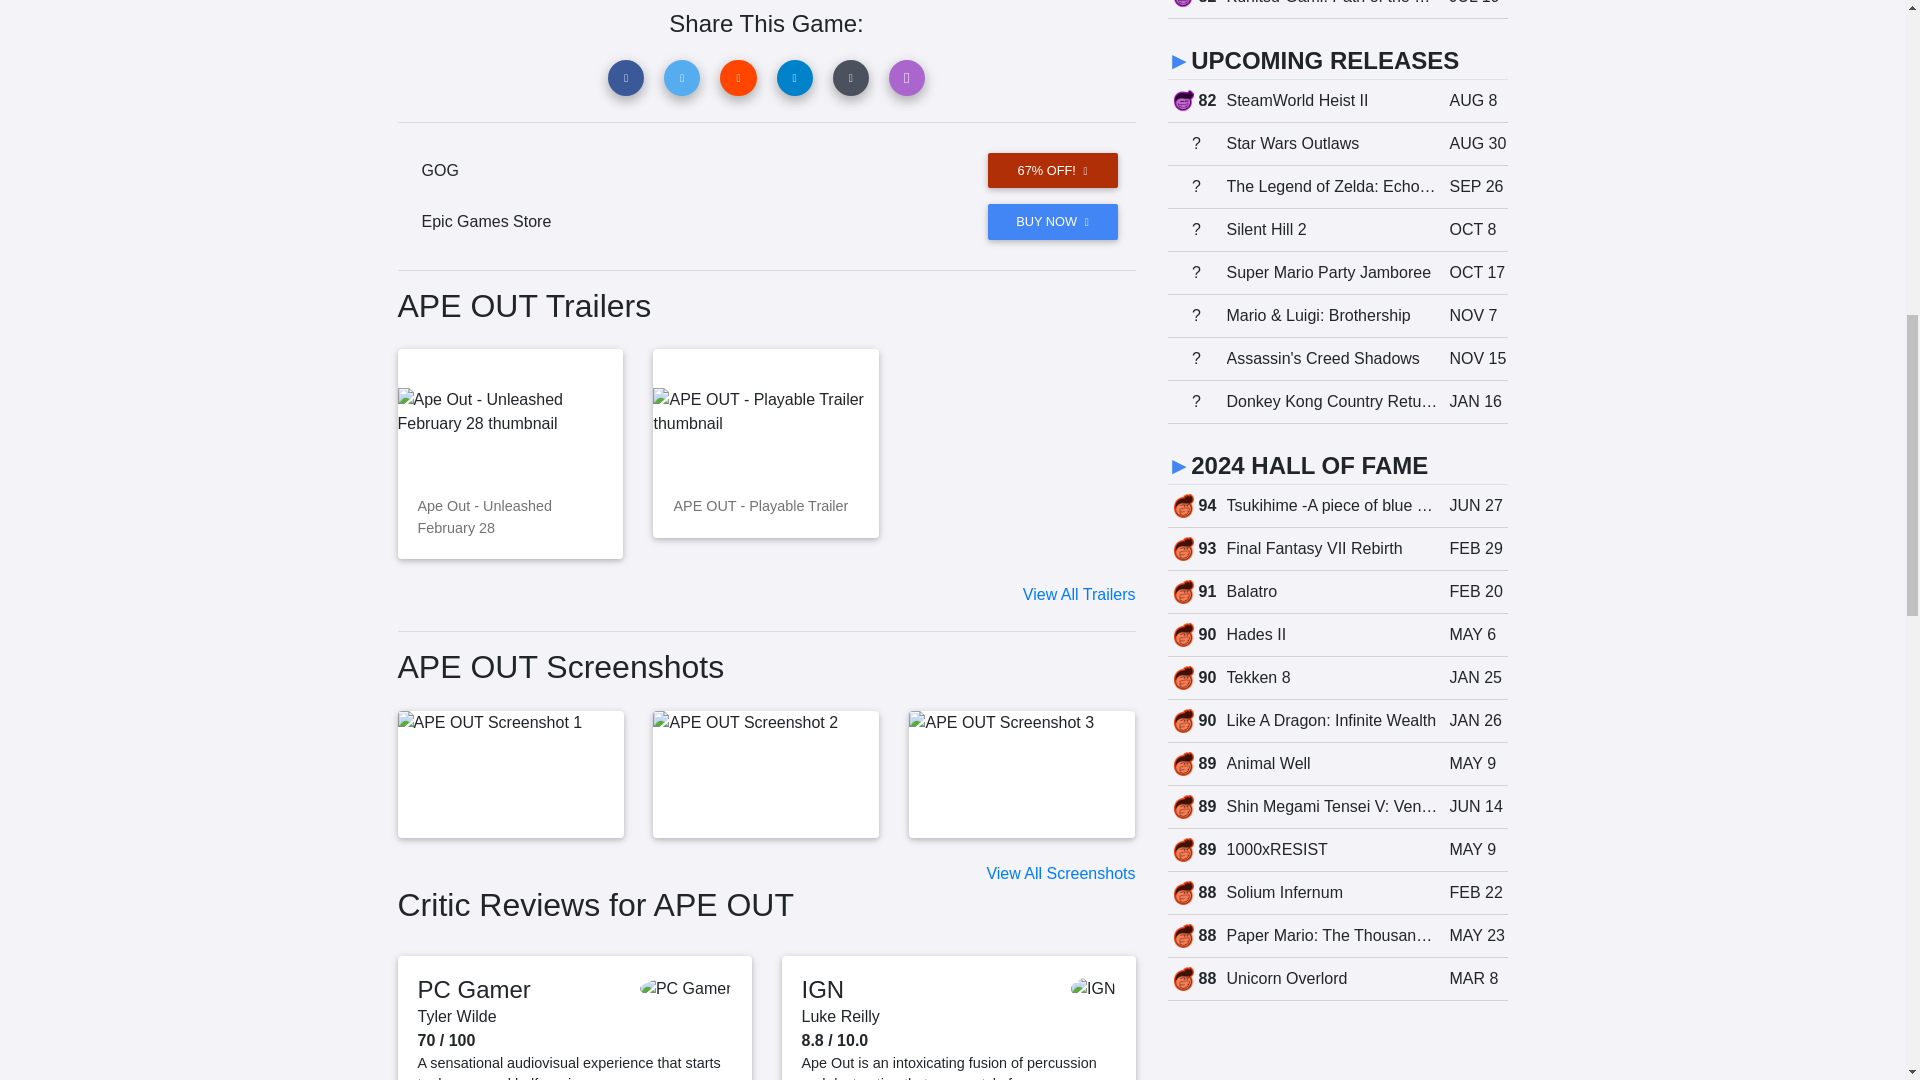 Image resolution: width=1920 pixels, height=1080 pixels. What do you see at coordinates (458, 1016) in the screenshot?
I see `Tyler Wilde` at bounding box center [458, 1016].